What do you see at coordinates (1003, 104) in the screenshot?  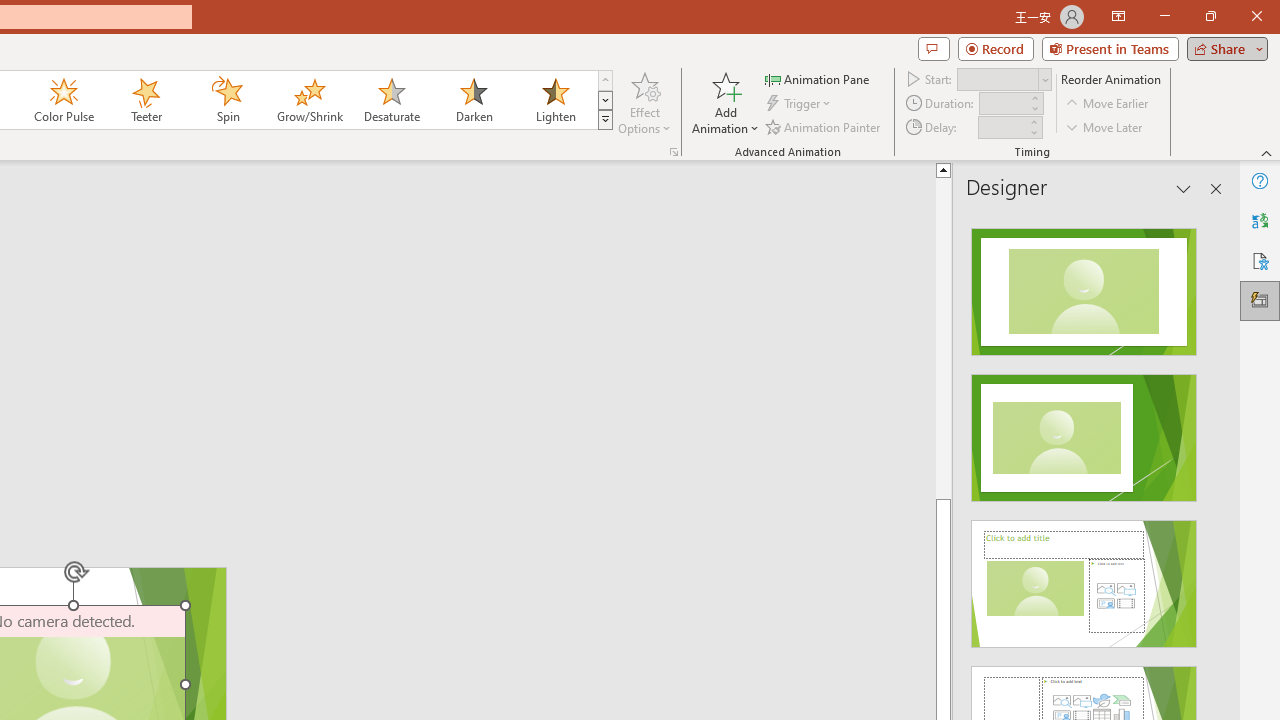 I see `Animation Duration` at bounding box center [1003, 104].